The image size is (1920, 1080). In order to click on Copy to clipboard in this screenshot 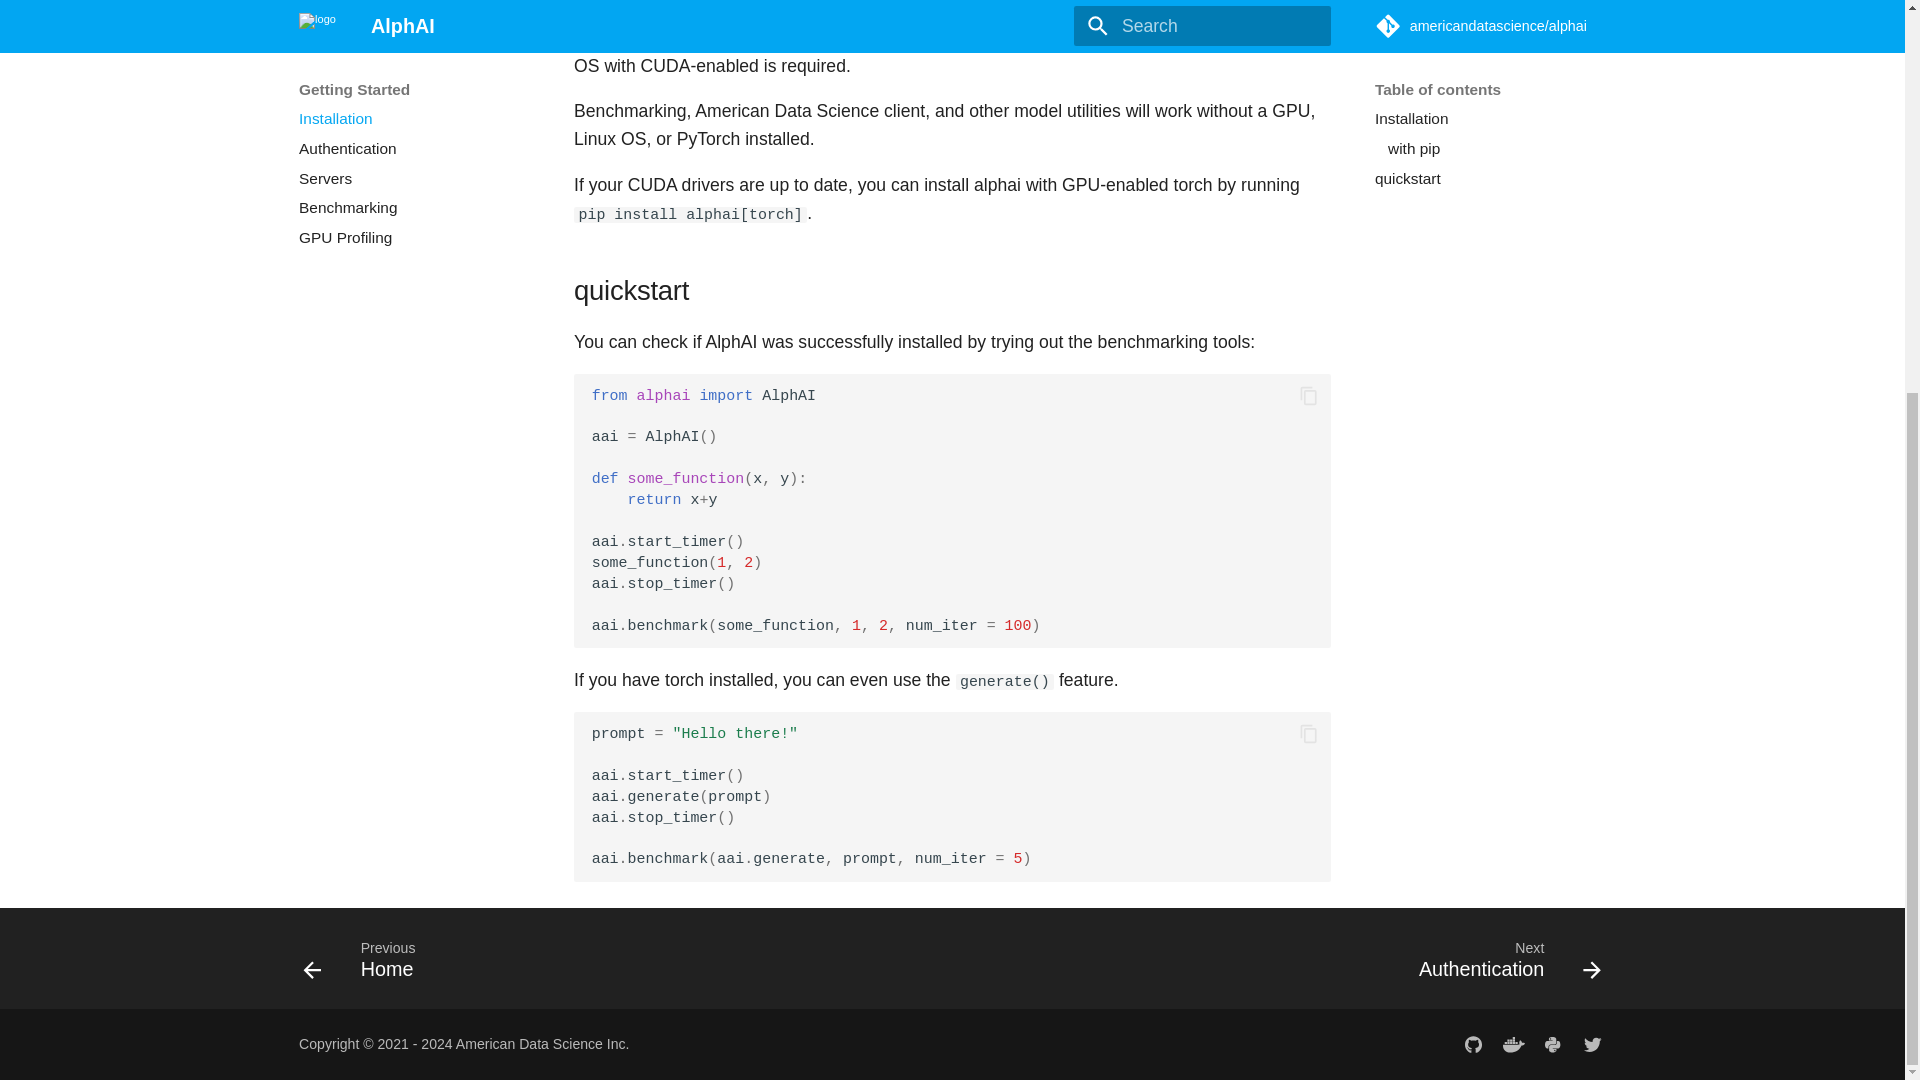, I will do `click(1309, 734)`.